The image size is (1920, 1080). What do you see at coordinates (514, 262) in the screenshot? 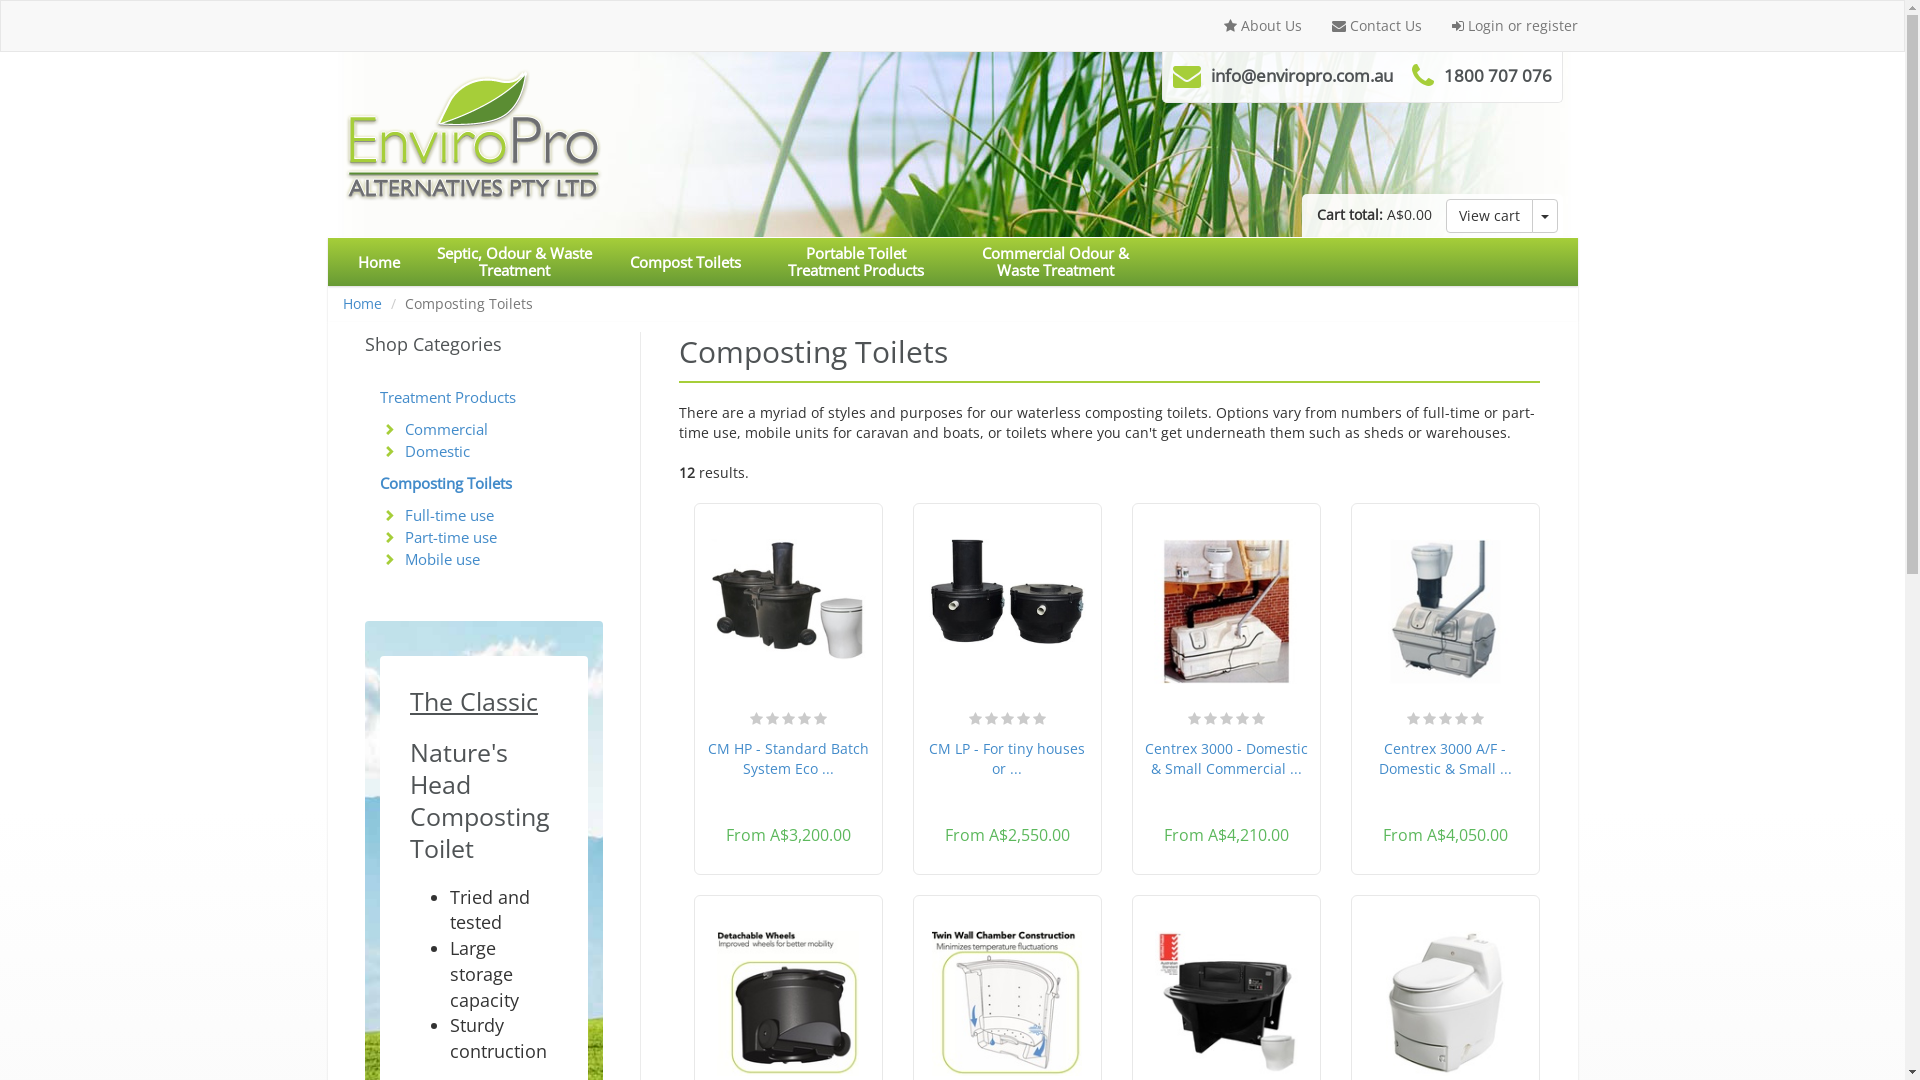
I see `Septic, Odour & Waste Treatment` at bounding box center [514, 262].